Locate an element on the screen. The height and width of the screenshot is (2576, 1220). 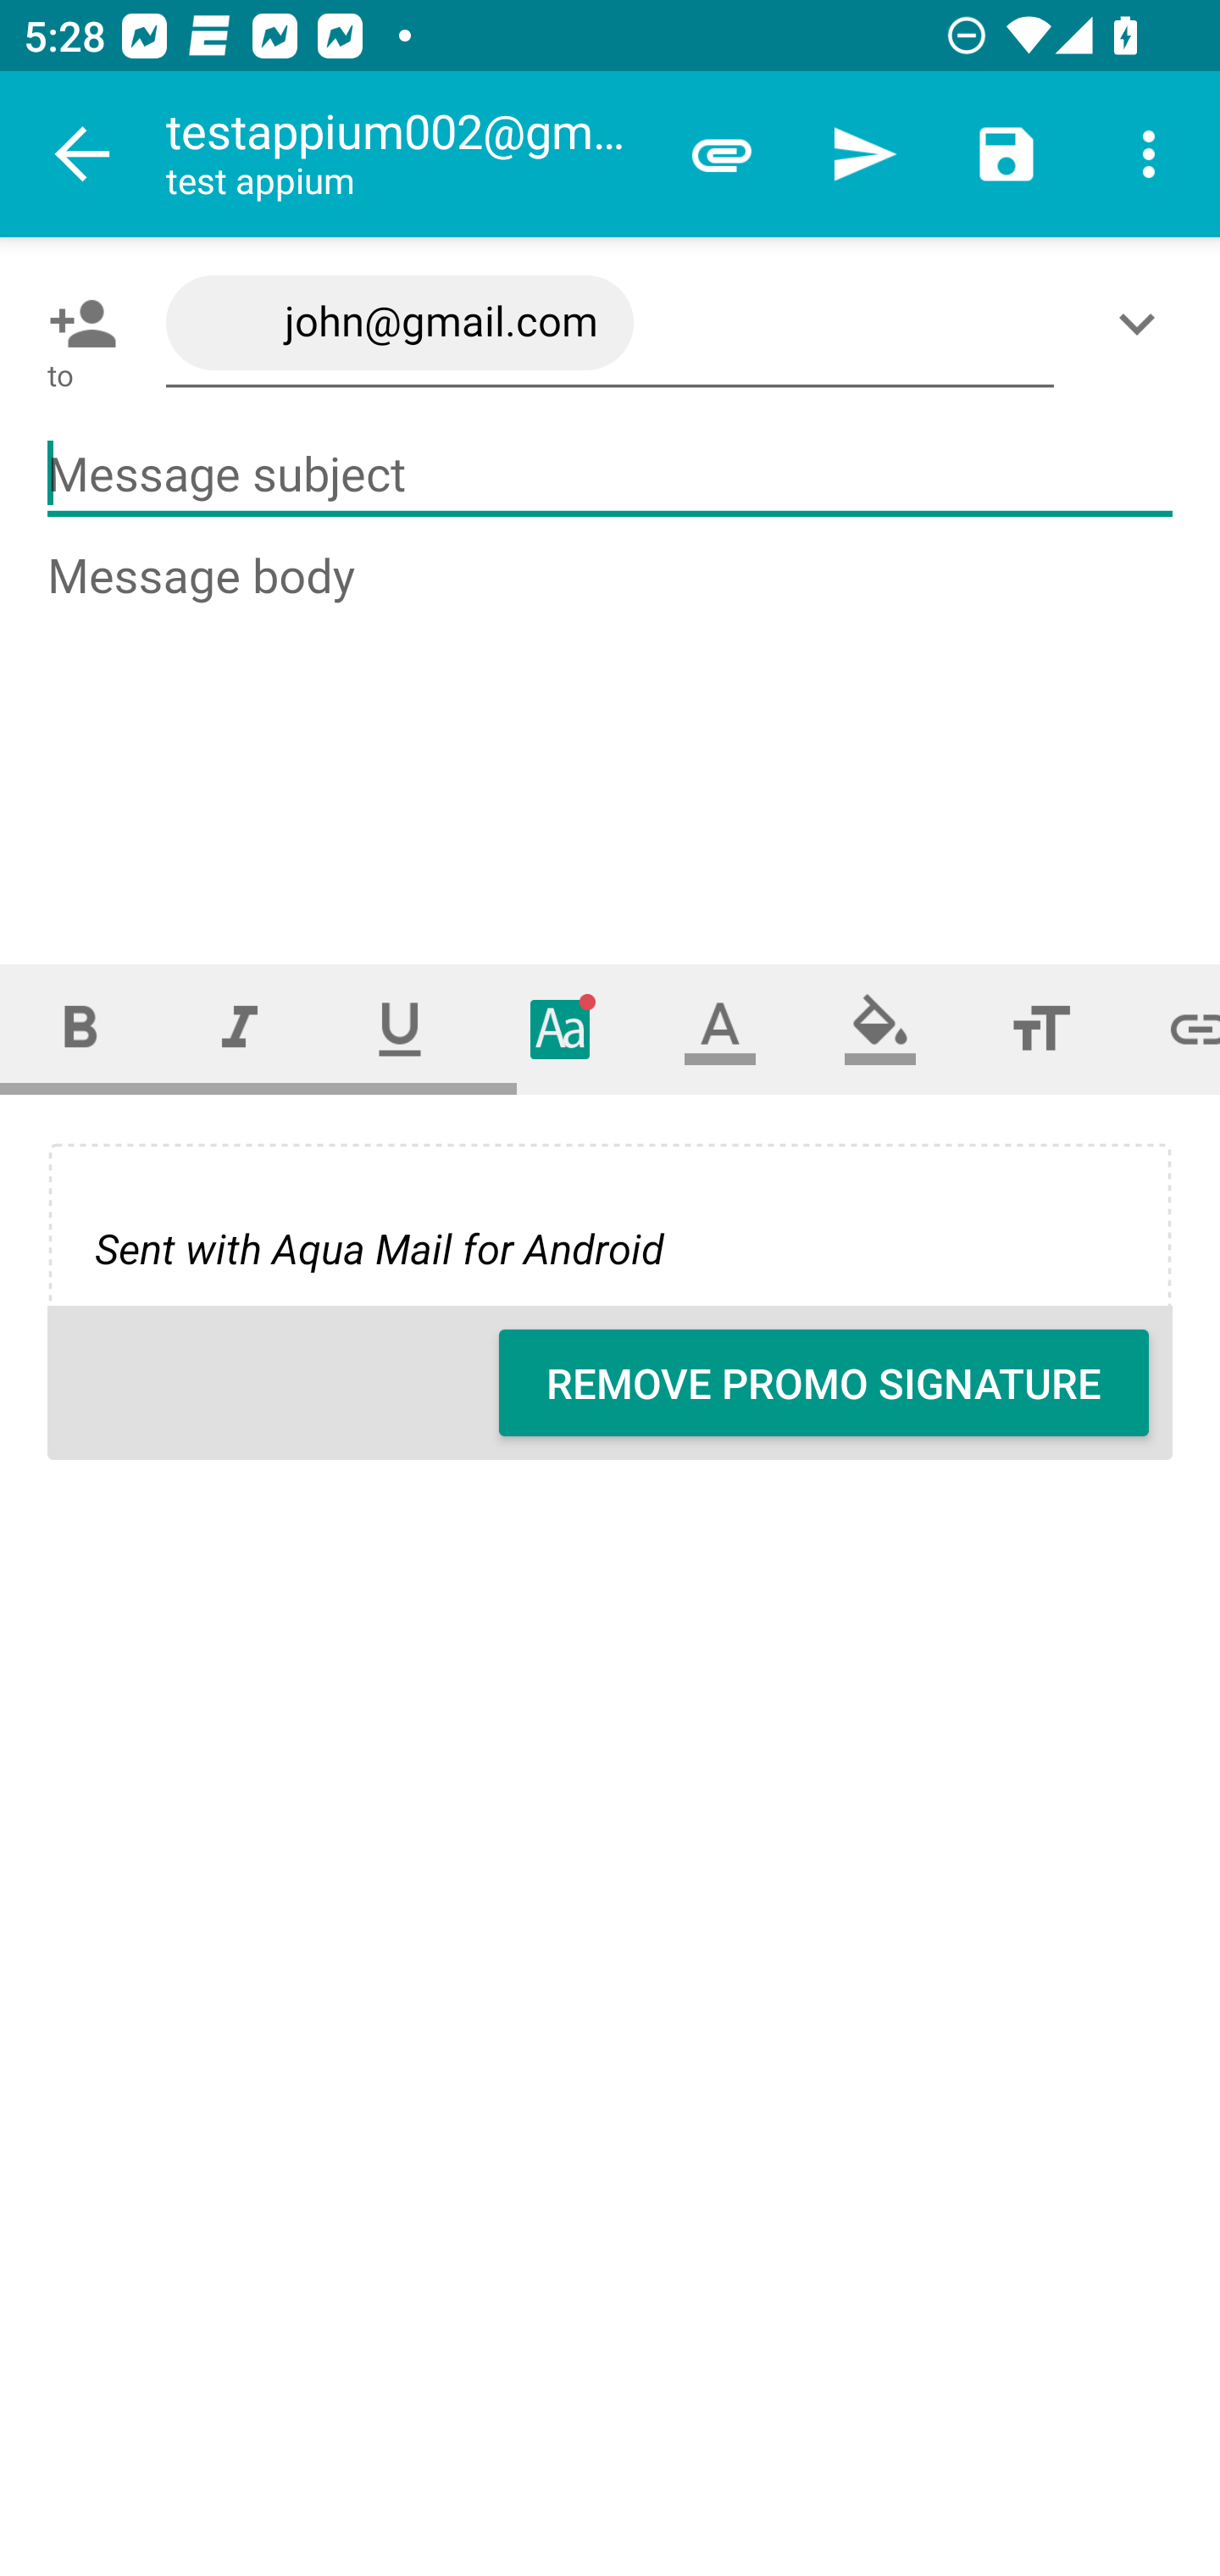
testappium002@gmail.com test appium is located at coordinates (408, 154).